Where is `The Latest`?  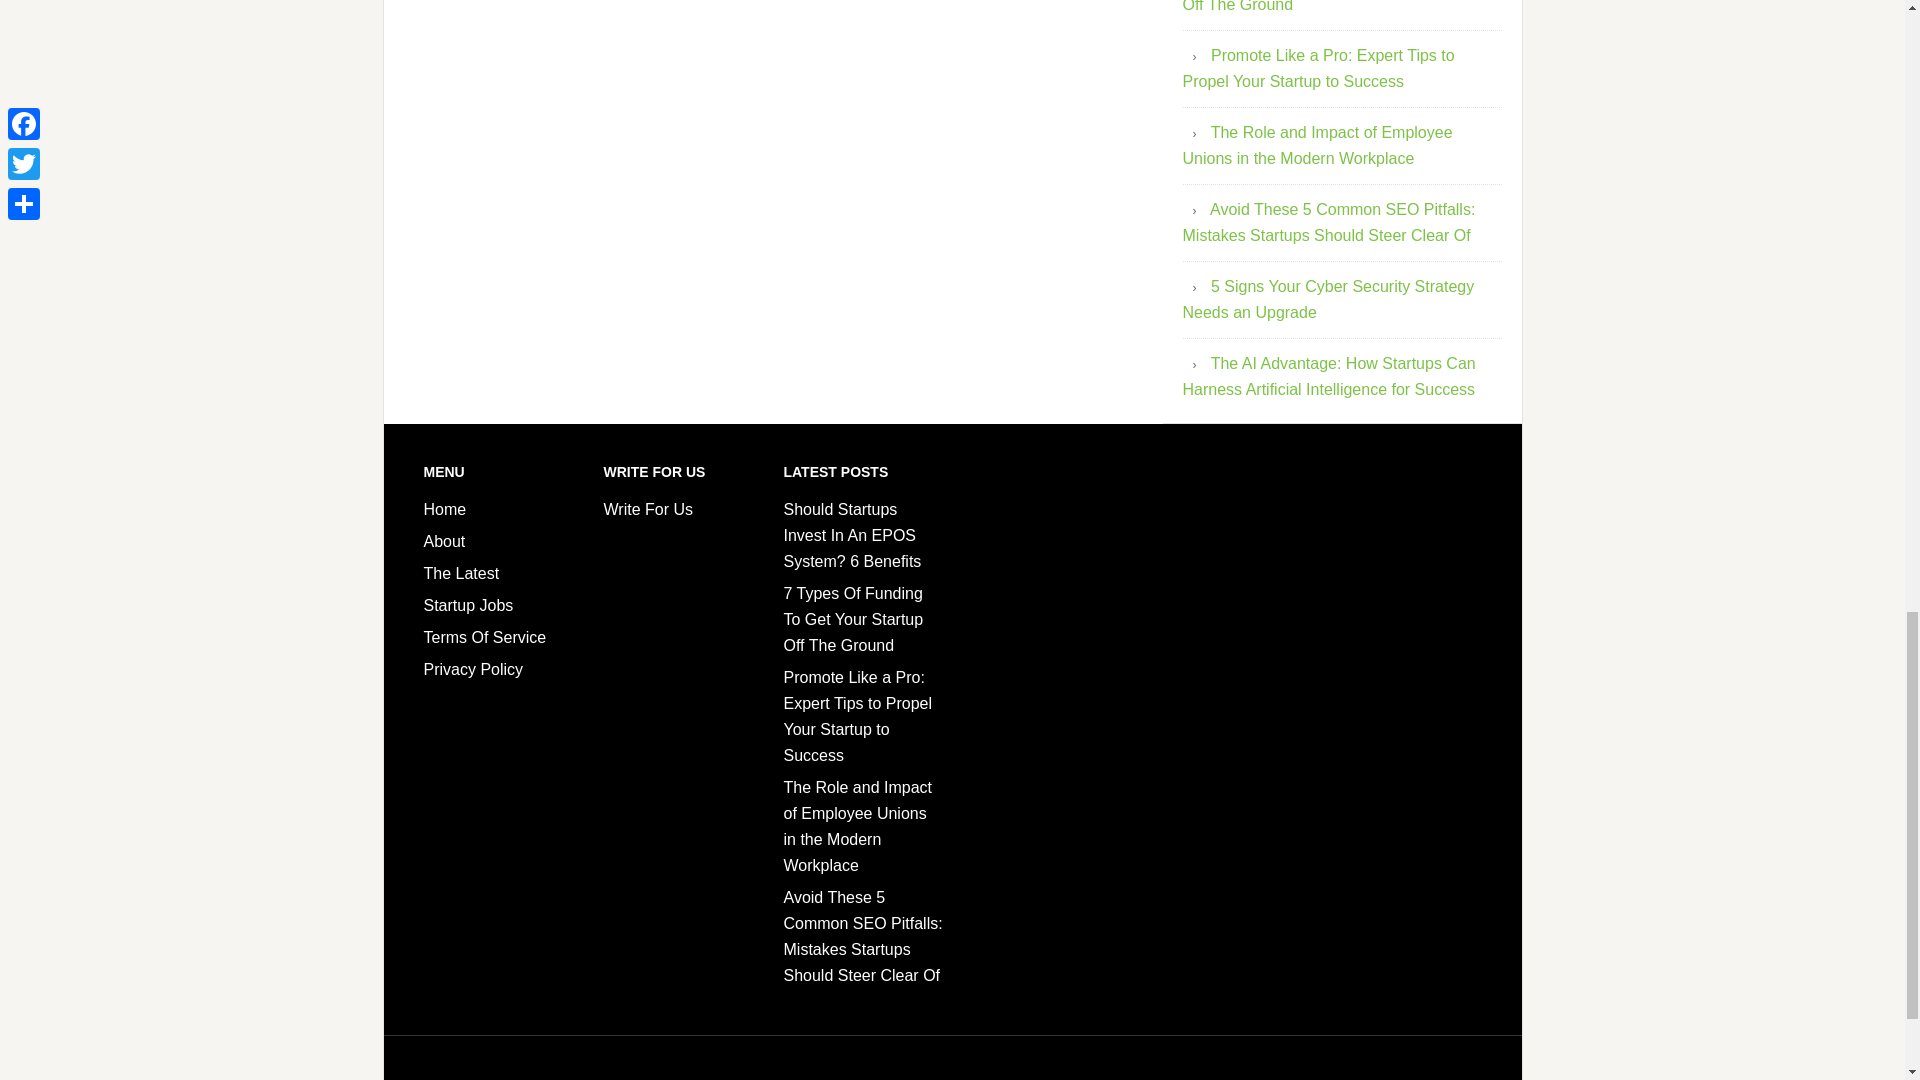
The Latest is located at coordinates (462, 573).